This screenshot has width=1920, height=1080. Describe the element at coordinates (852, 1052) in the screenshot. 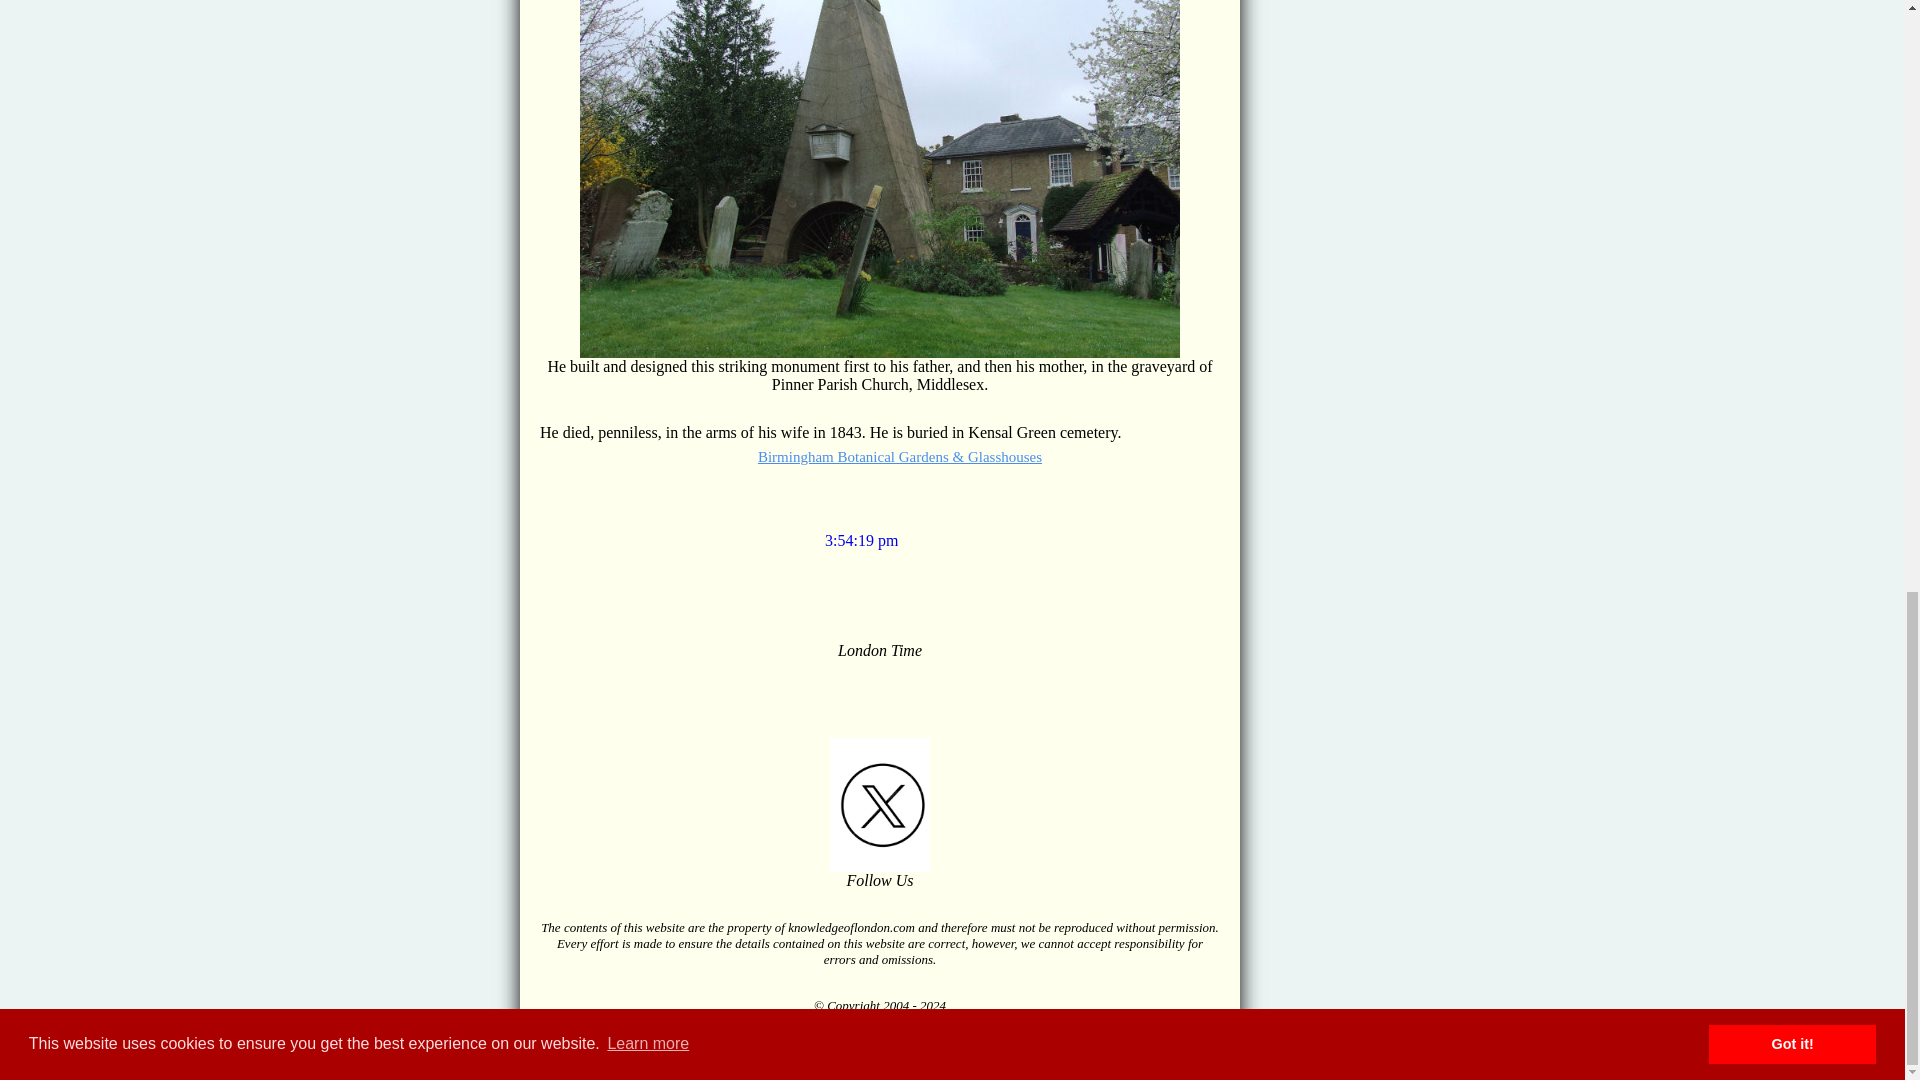

I see `Contact Us` at that location.